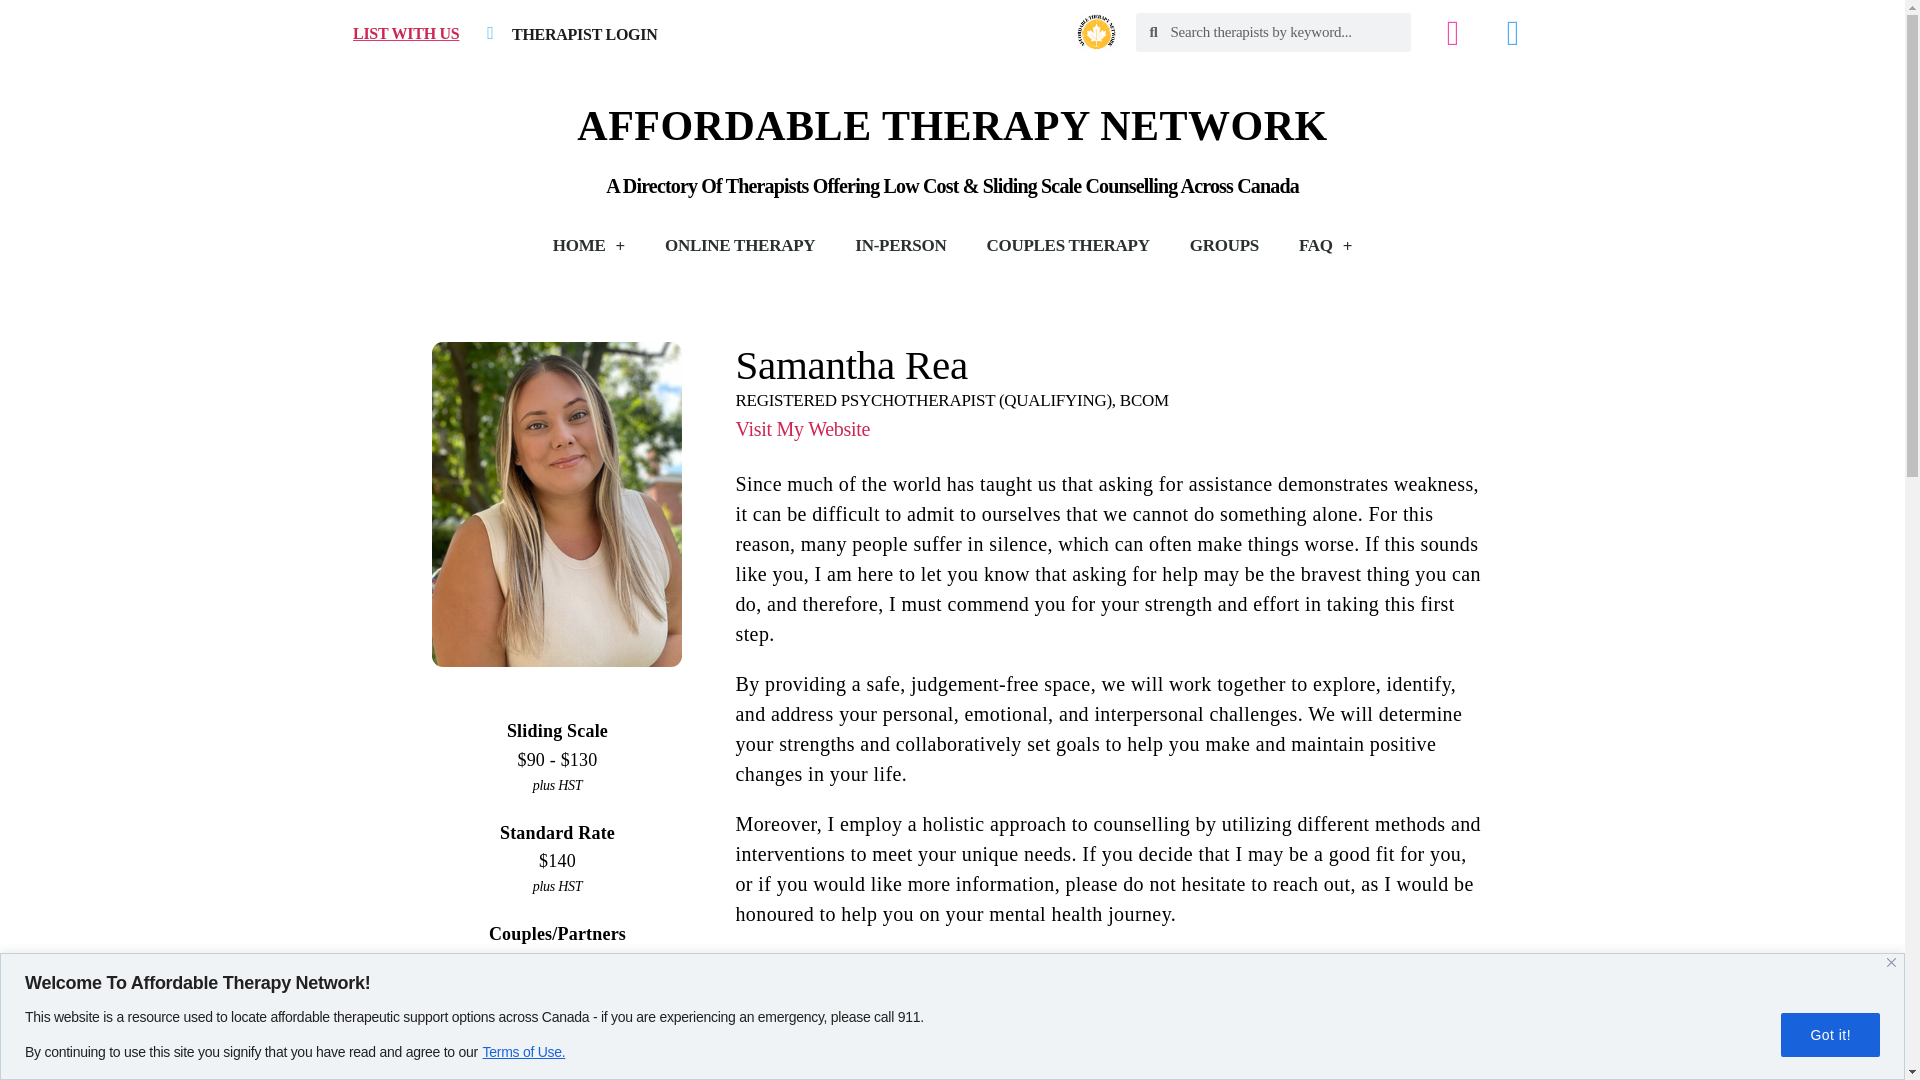  I want to click on Visit My Website, so click(556, 1042).